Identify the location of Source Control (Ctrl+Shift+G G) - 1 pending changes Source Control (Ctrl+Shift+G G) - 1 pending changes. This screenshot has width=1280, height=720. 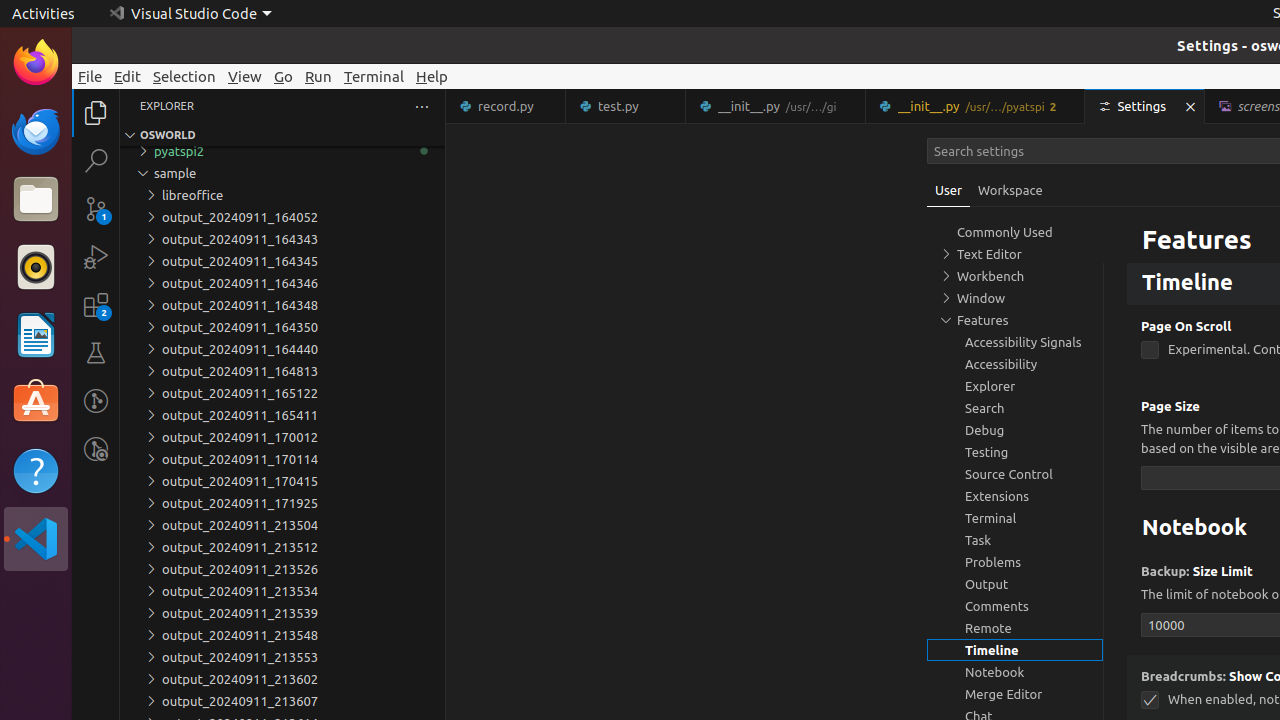
(96, 208).